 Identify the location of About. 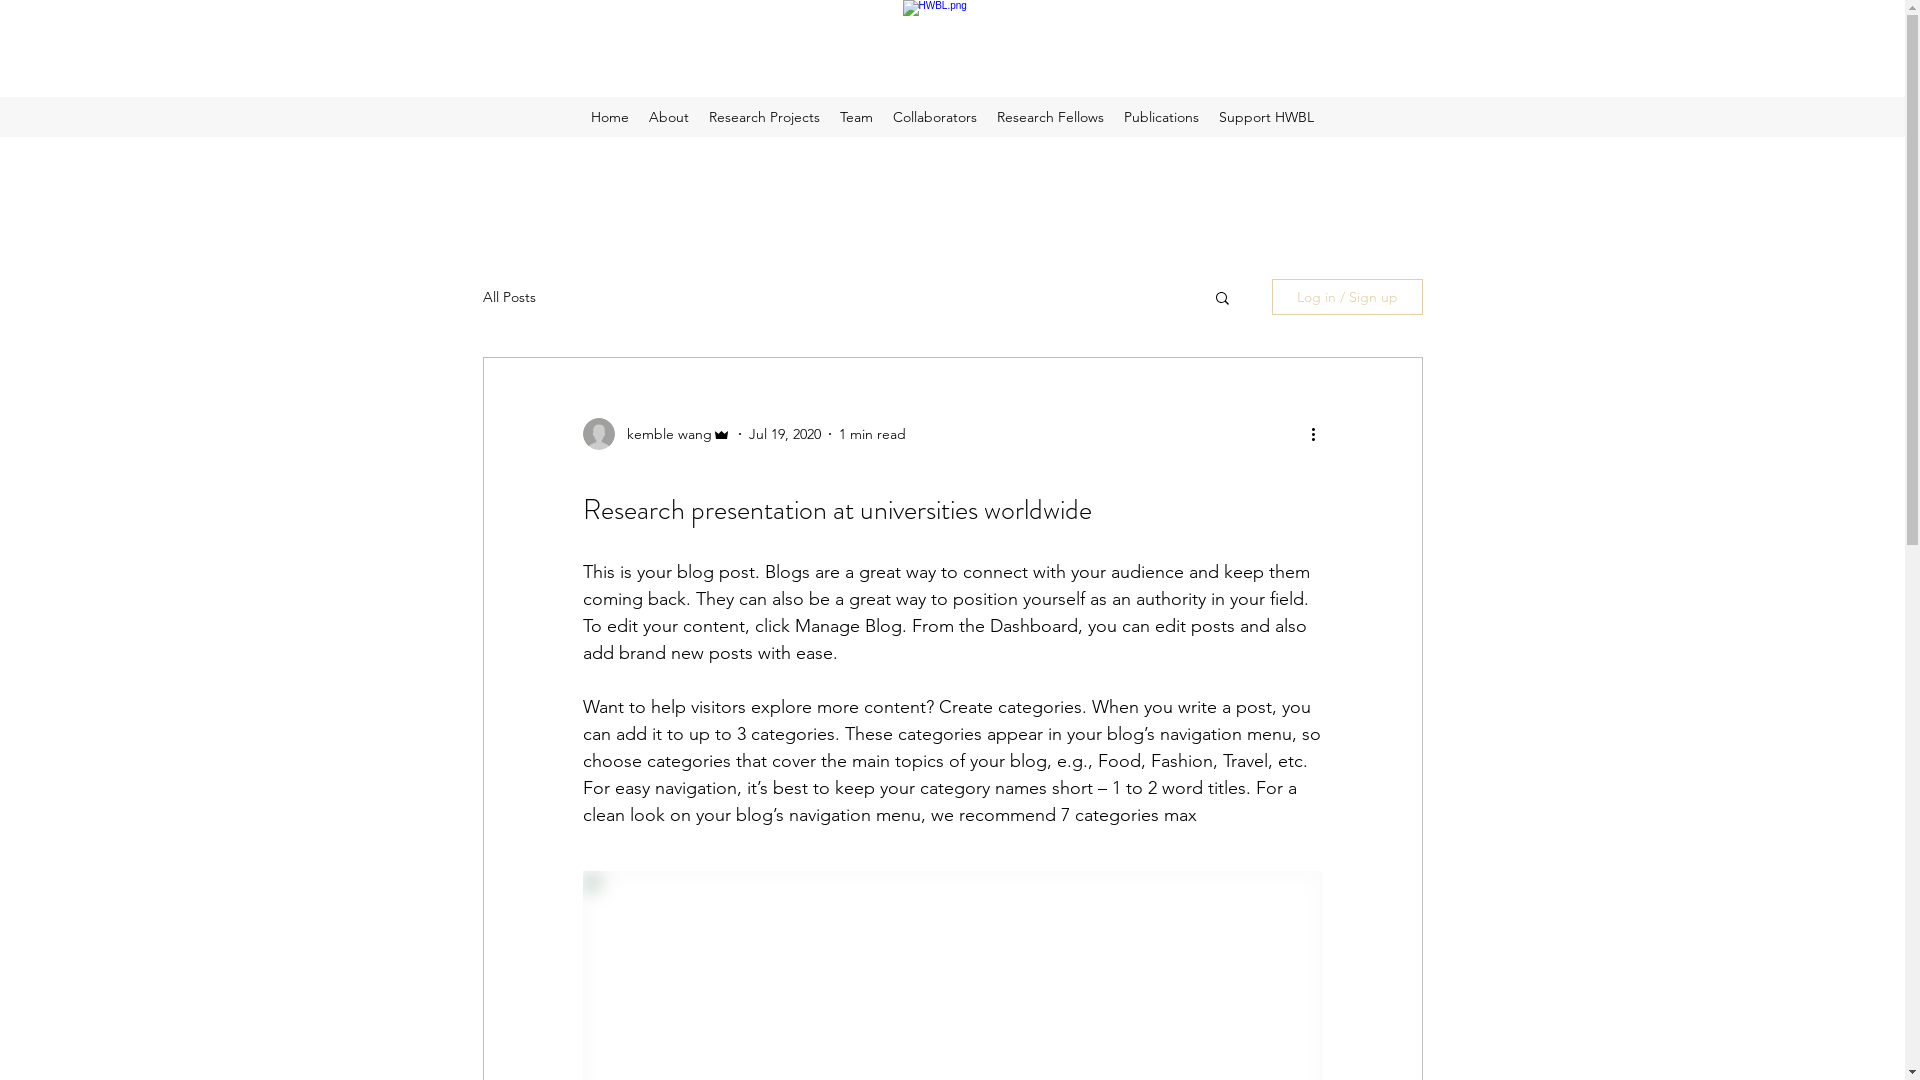
(669, 117).